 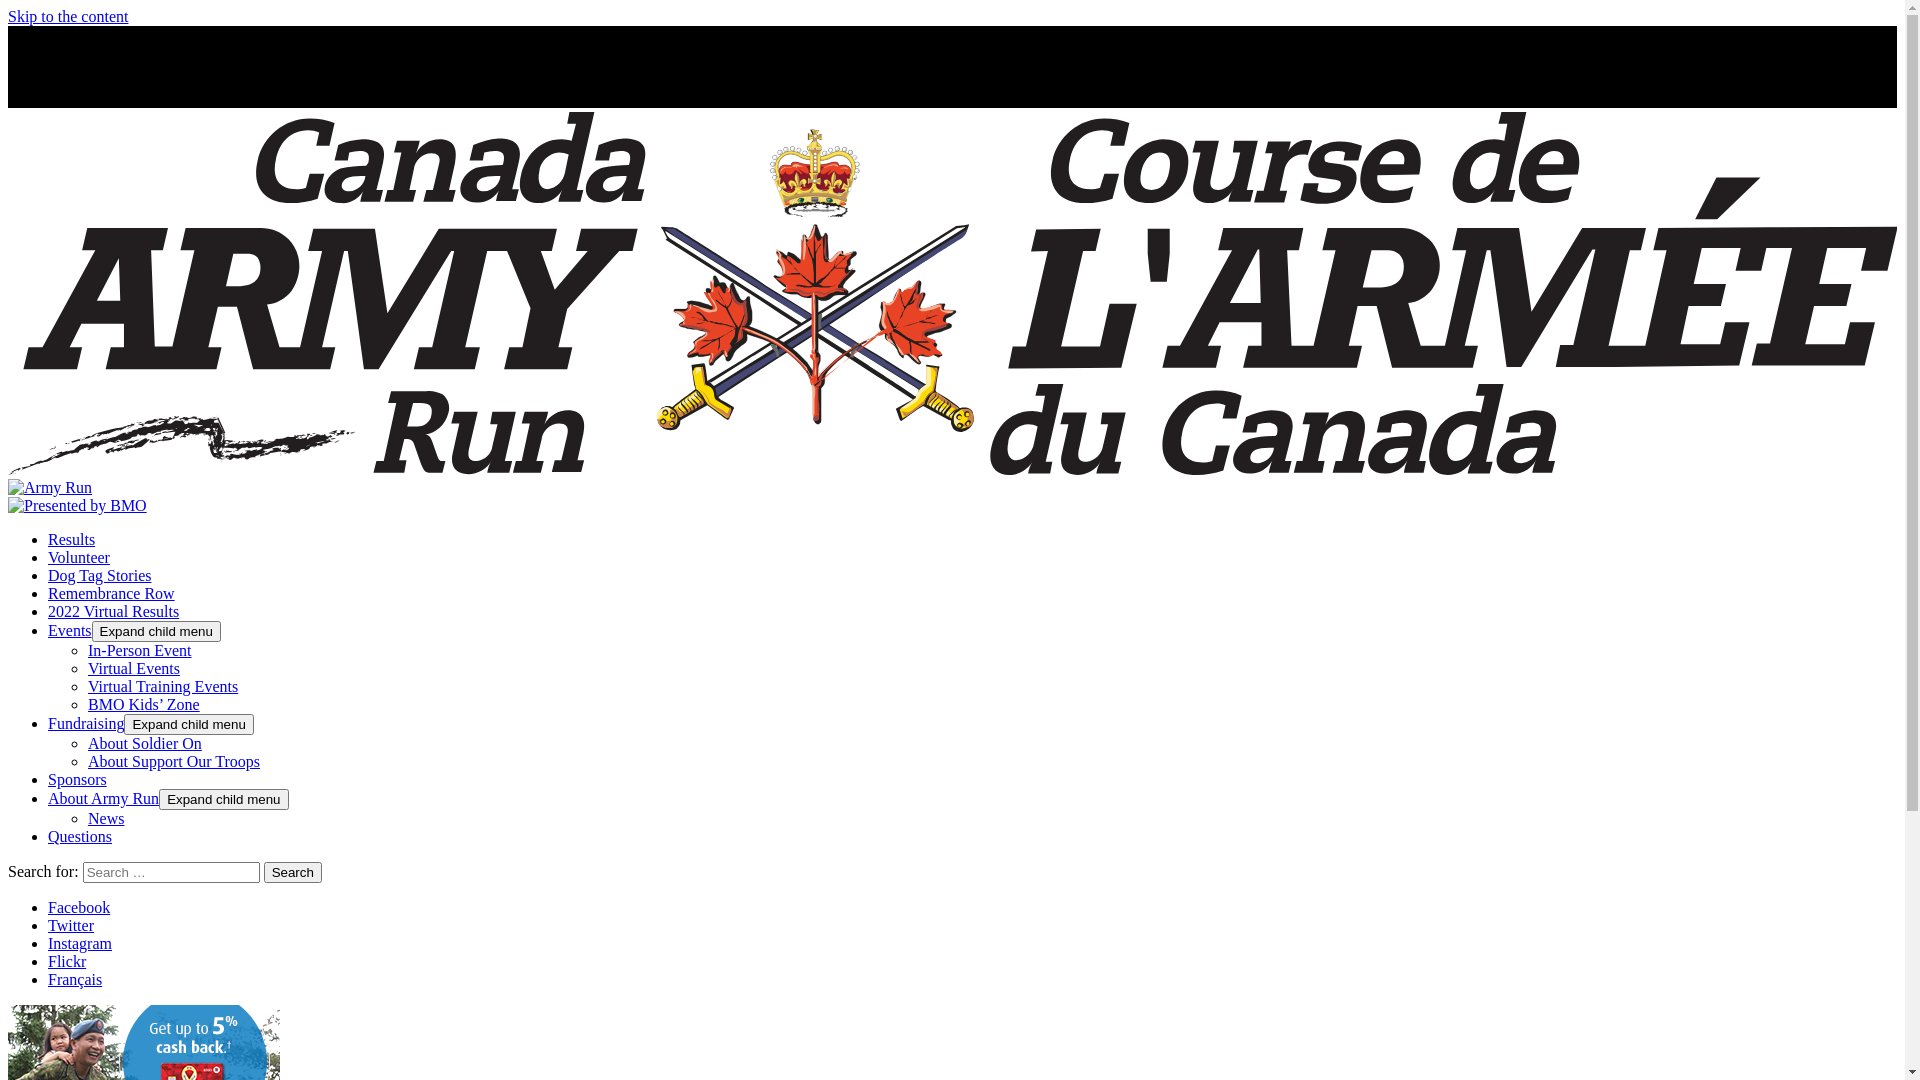 What do you see at coordinates (224, 800) in the screenshot?
I see `Expand child menu` at bounding box center [224, 800].